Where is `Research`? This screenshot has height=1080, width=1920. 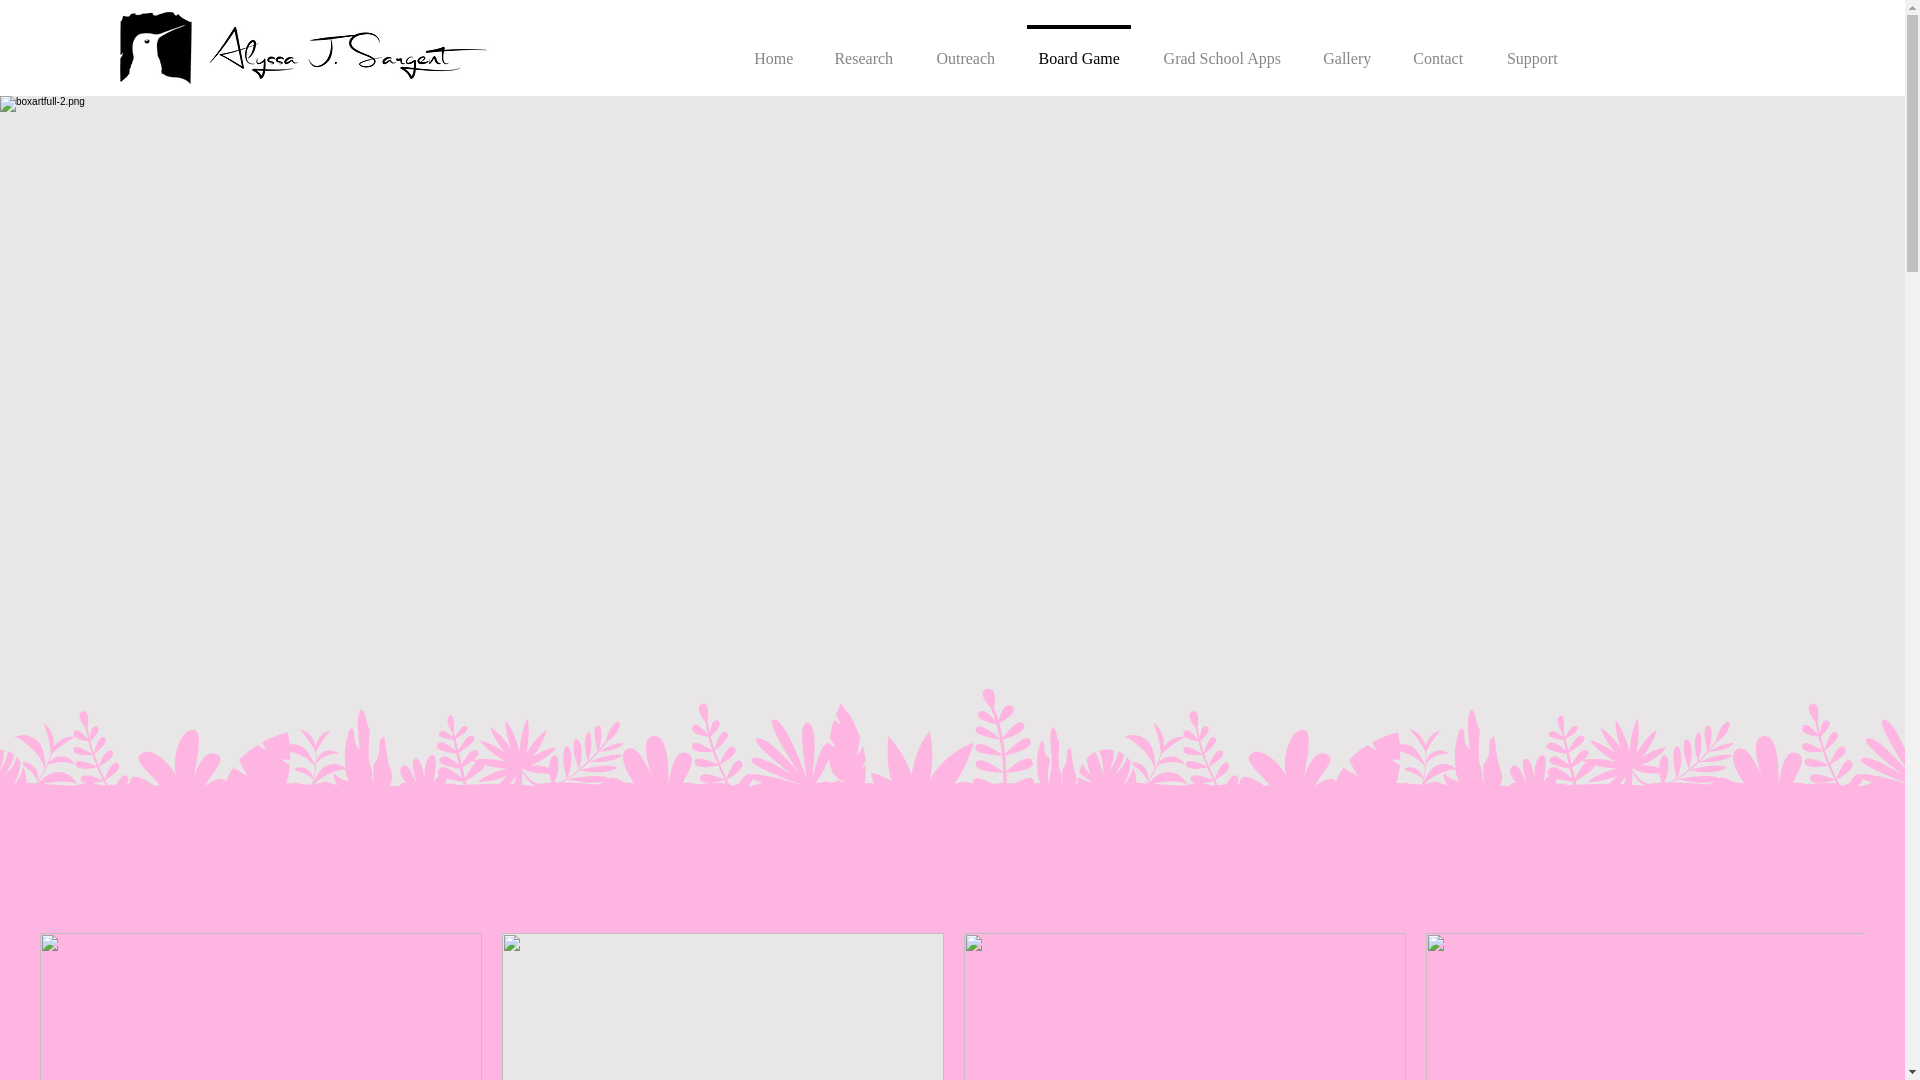
Research is located at coordinates (862, 49).